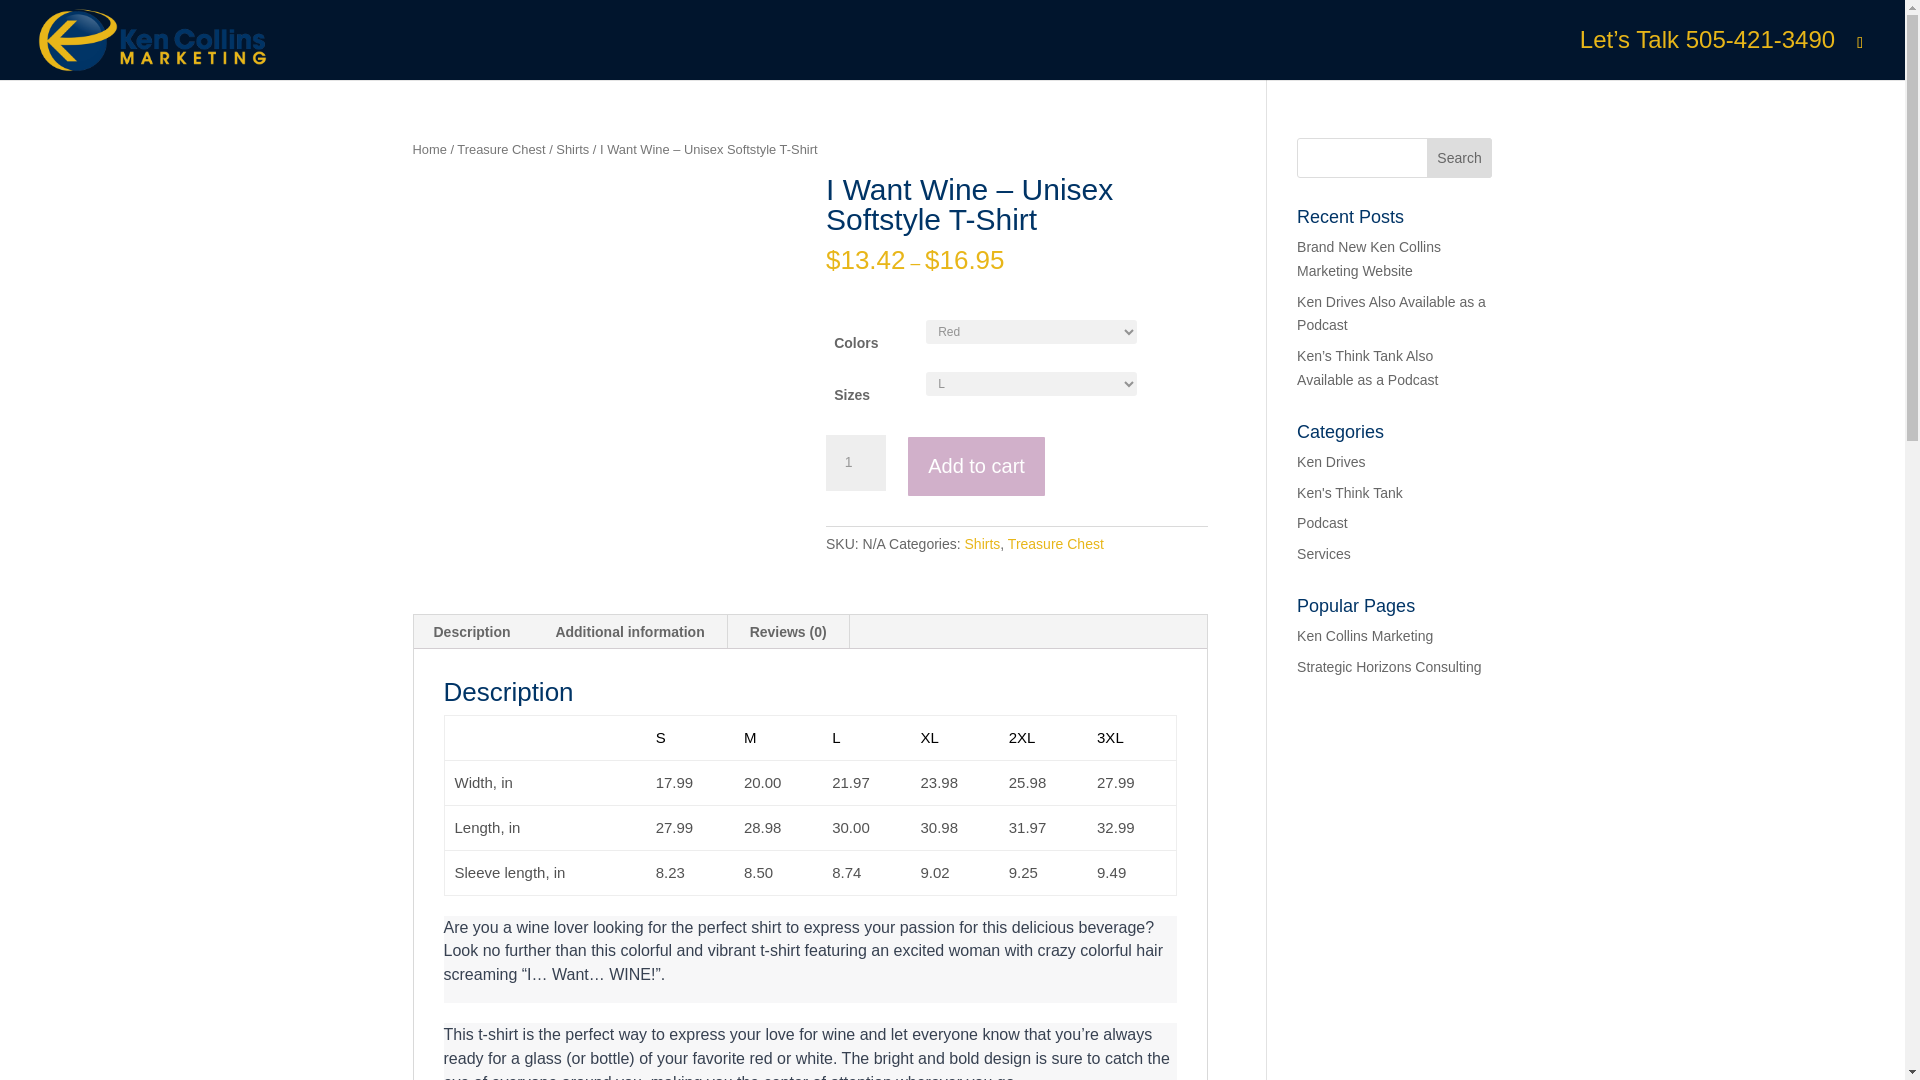 The width and height of the screenshot is (1920, 1080). I want to click on Add to cart, so click(976, 466).